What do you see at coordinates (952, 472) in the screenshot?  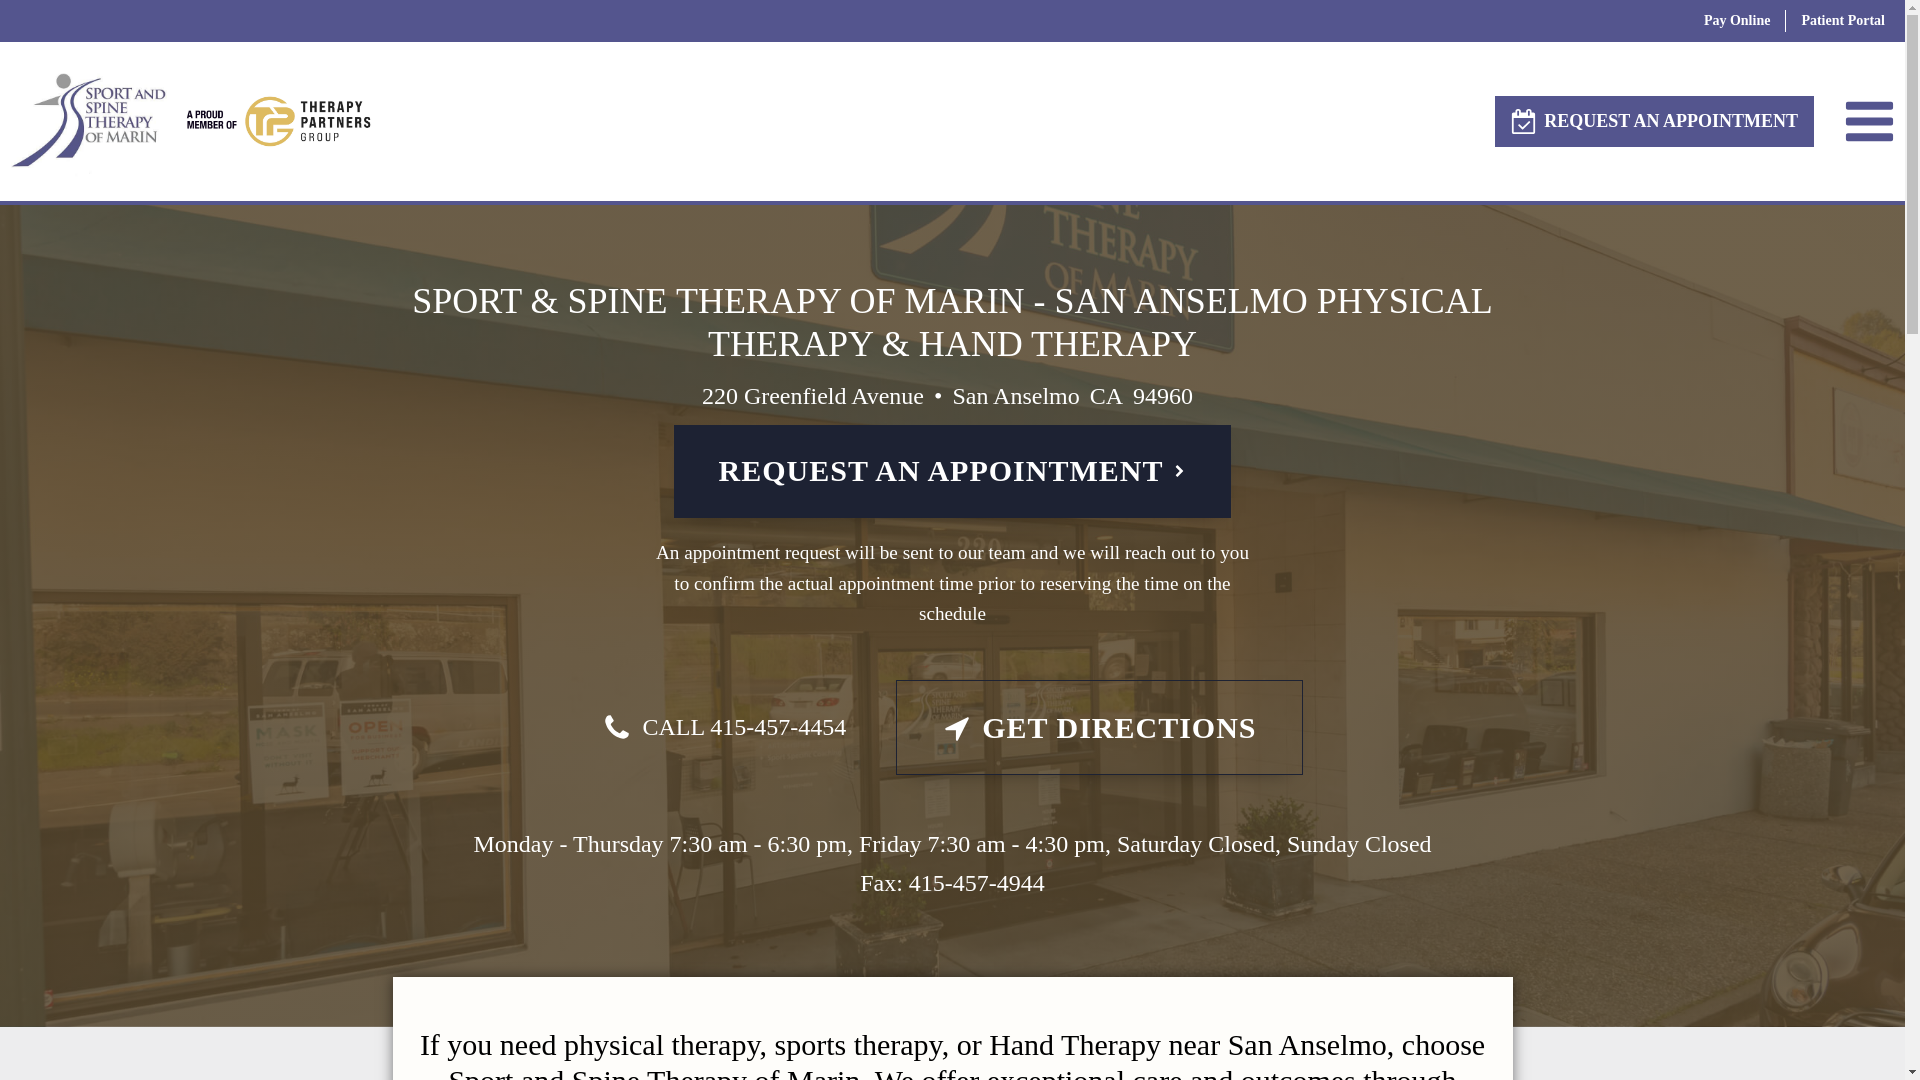 I see `REQUEST AN APPOINTMENT` at bounding box center [952, 472].